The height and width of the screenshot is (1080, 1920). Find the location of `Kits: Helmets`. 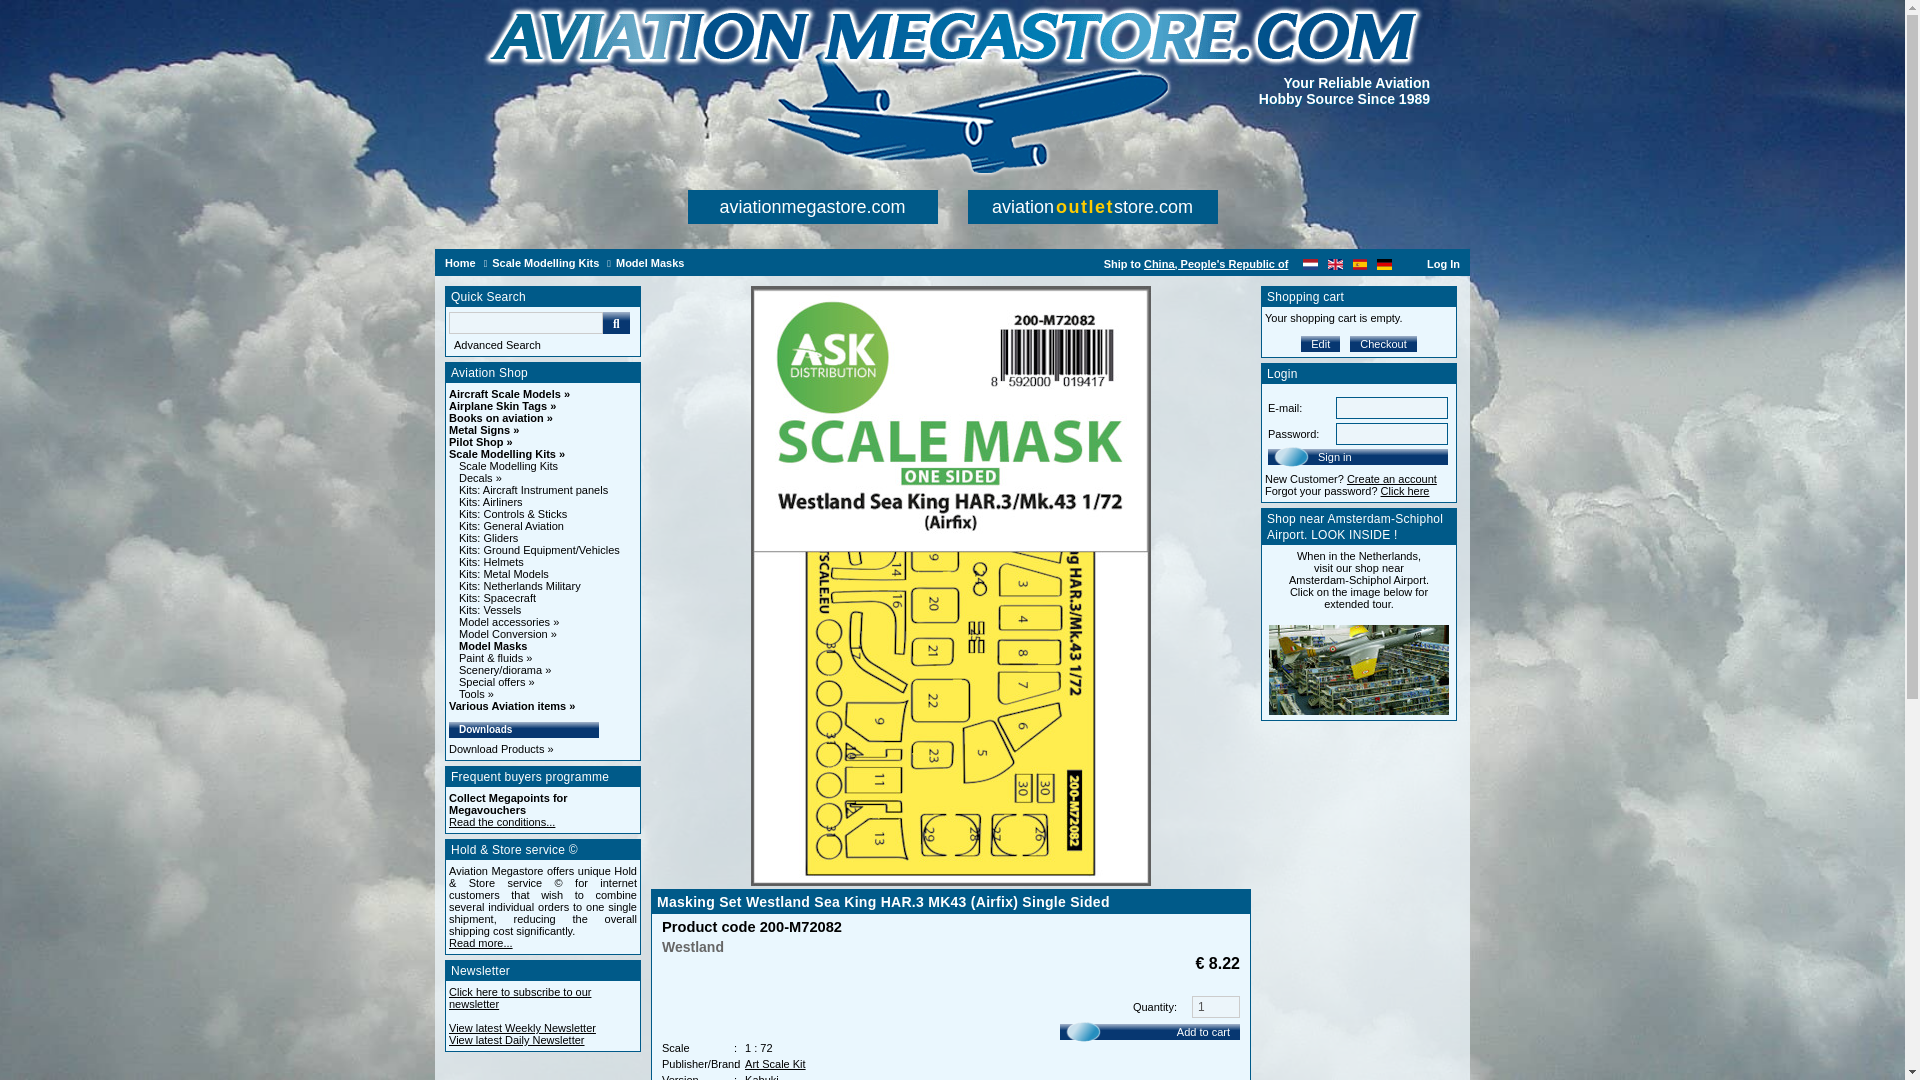

Kits: Helmets is located at coordinates (491, 562).